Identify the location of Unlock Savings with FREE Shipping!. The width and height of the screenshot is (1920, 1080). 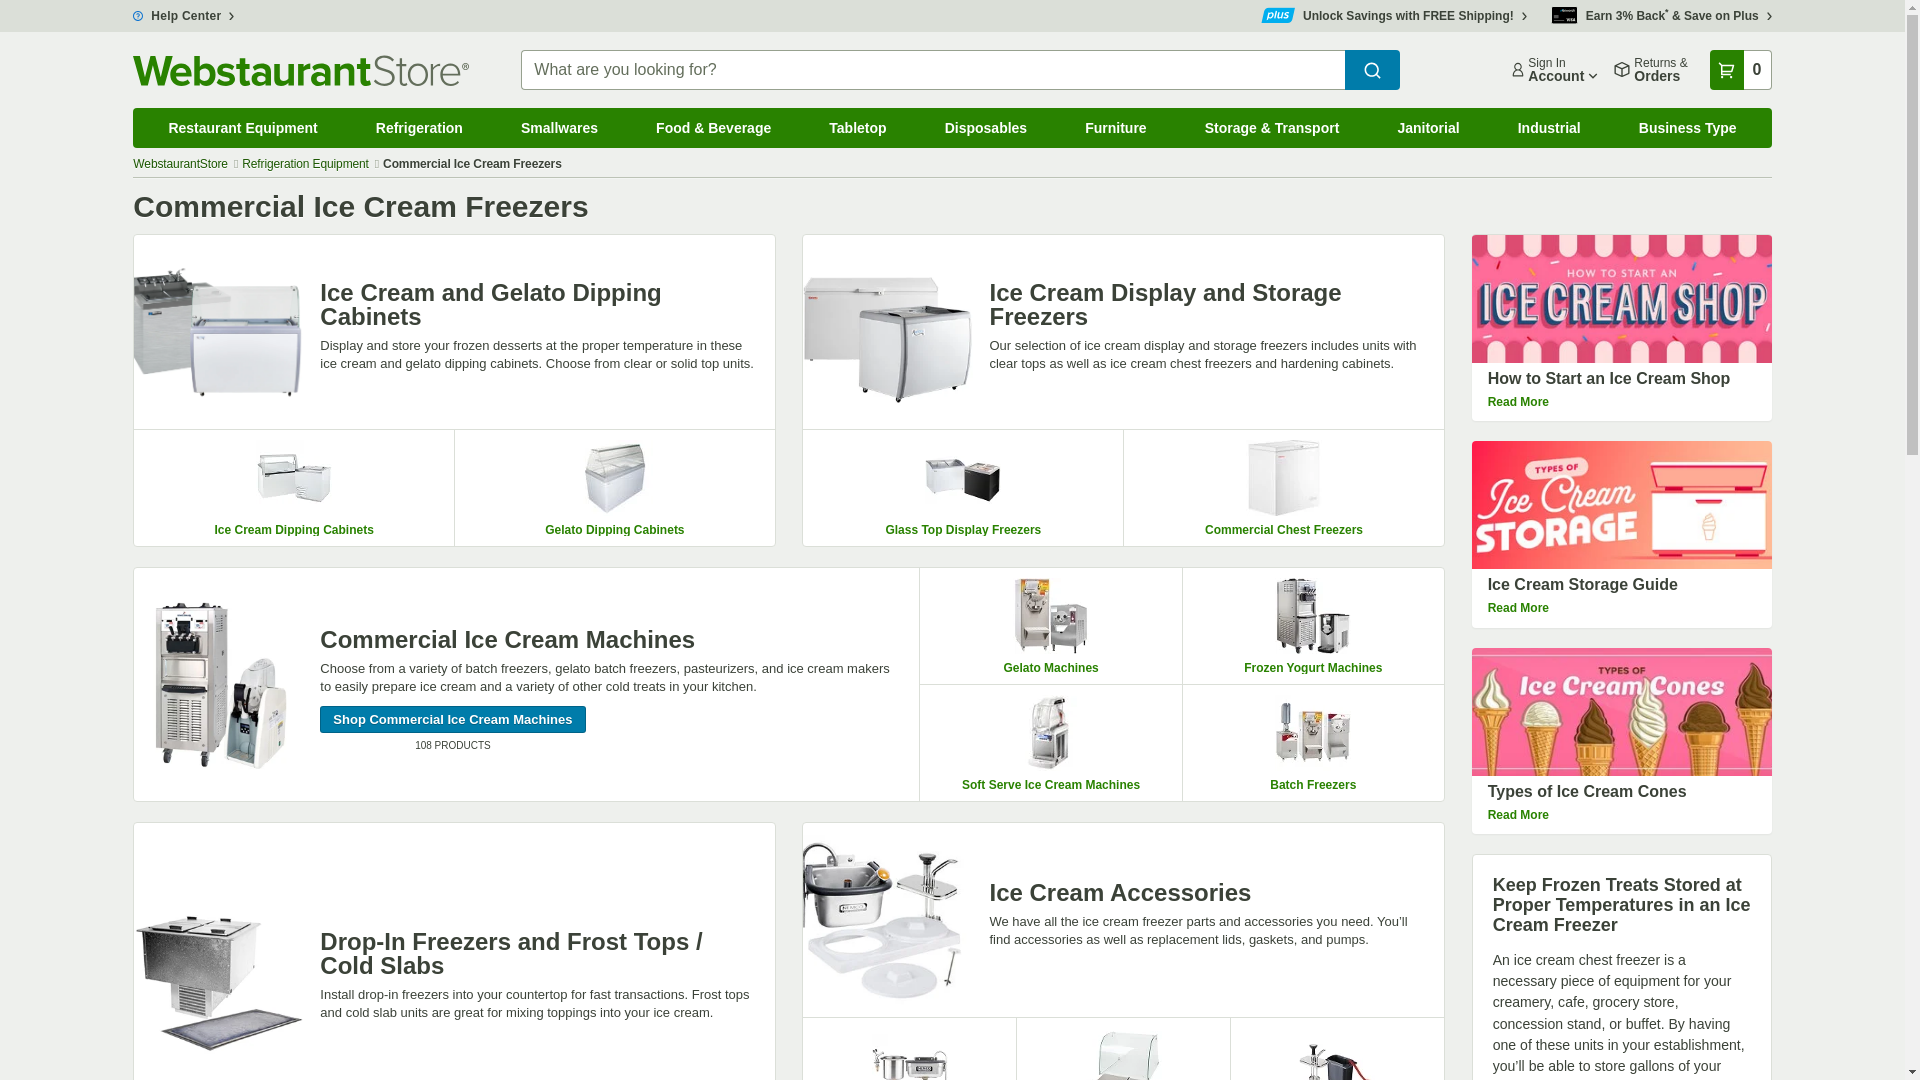
(1394, 15).